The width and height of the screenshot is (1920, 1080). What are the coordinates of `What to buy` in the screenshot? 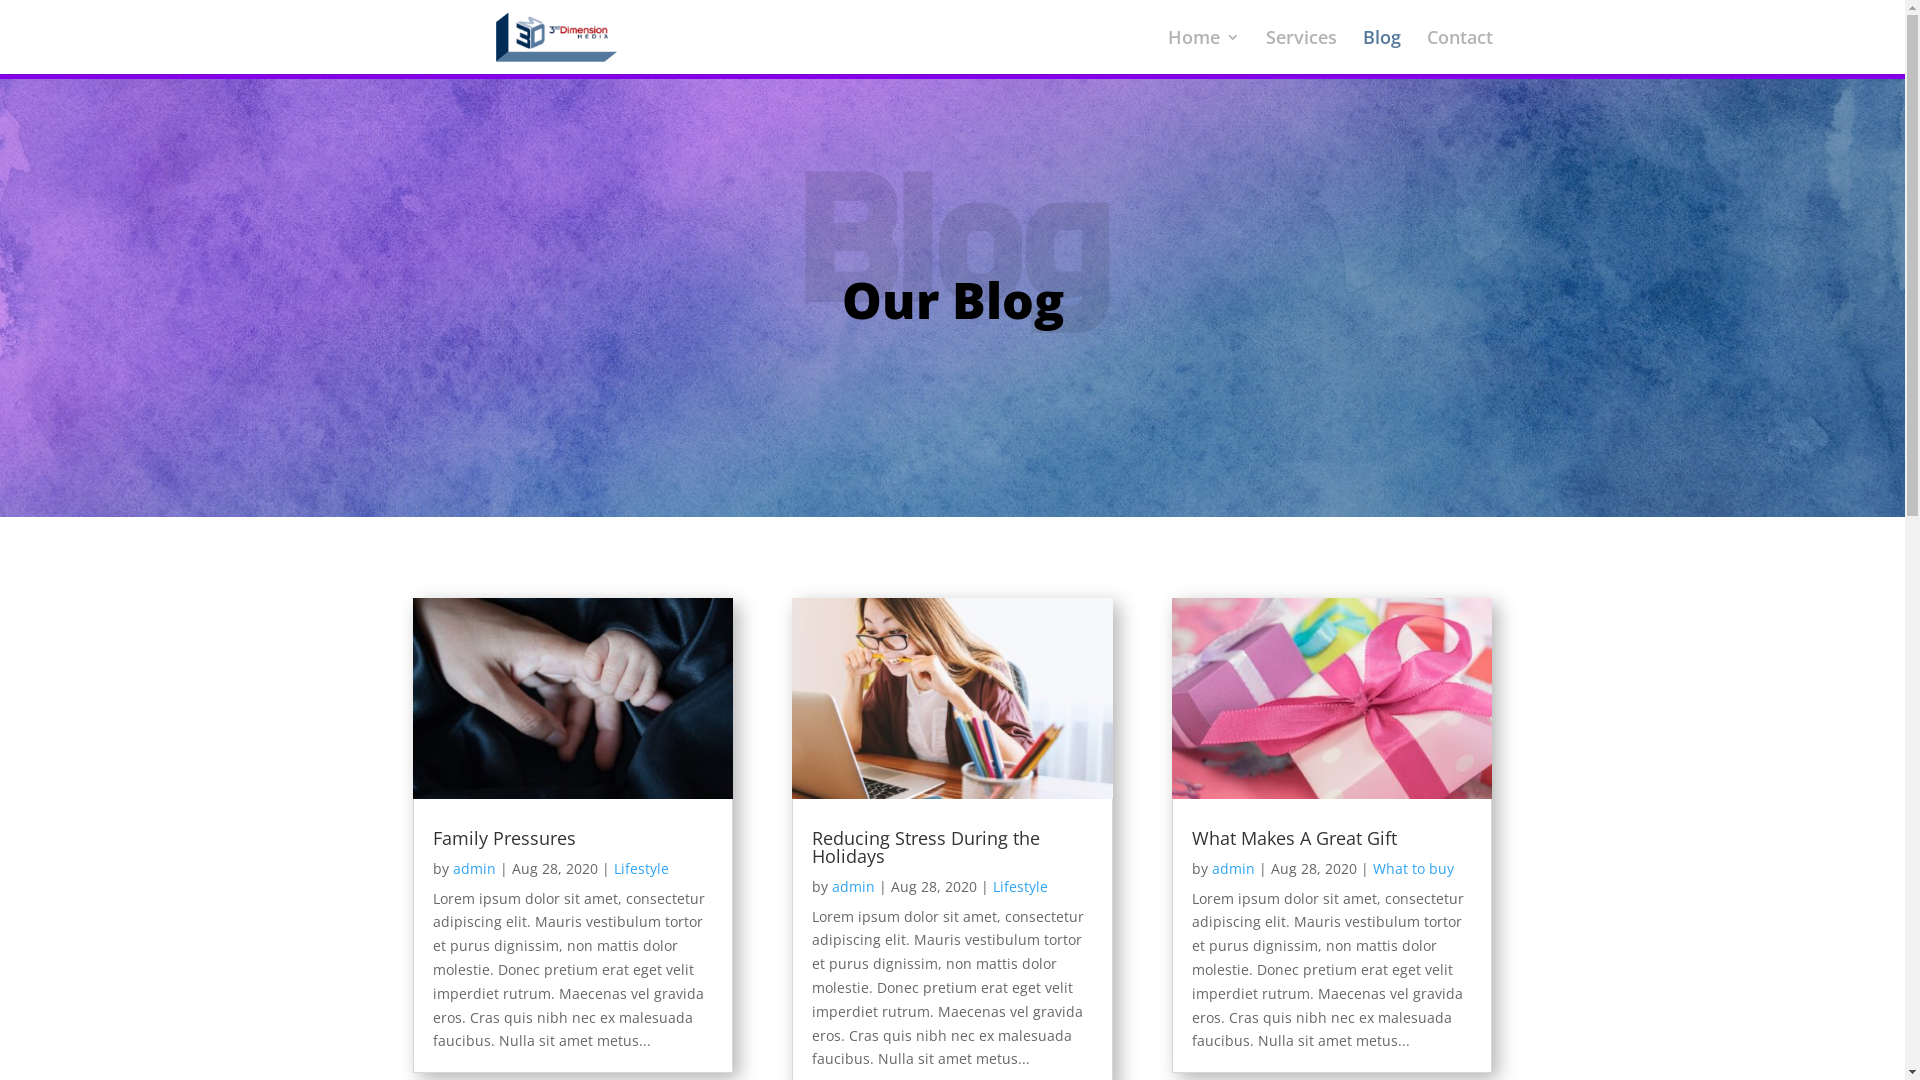 It's located at (1414, 868).